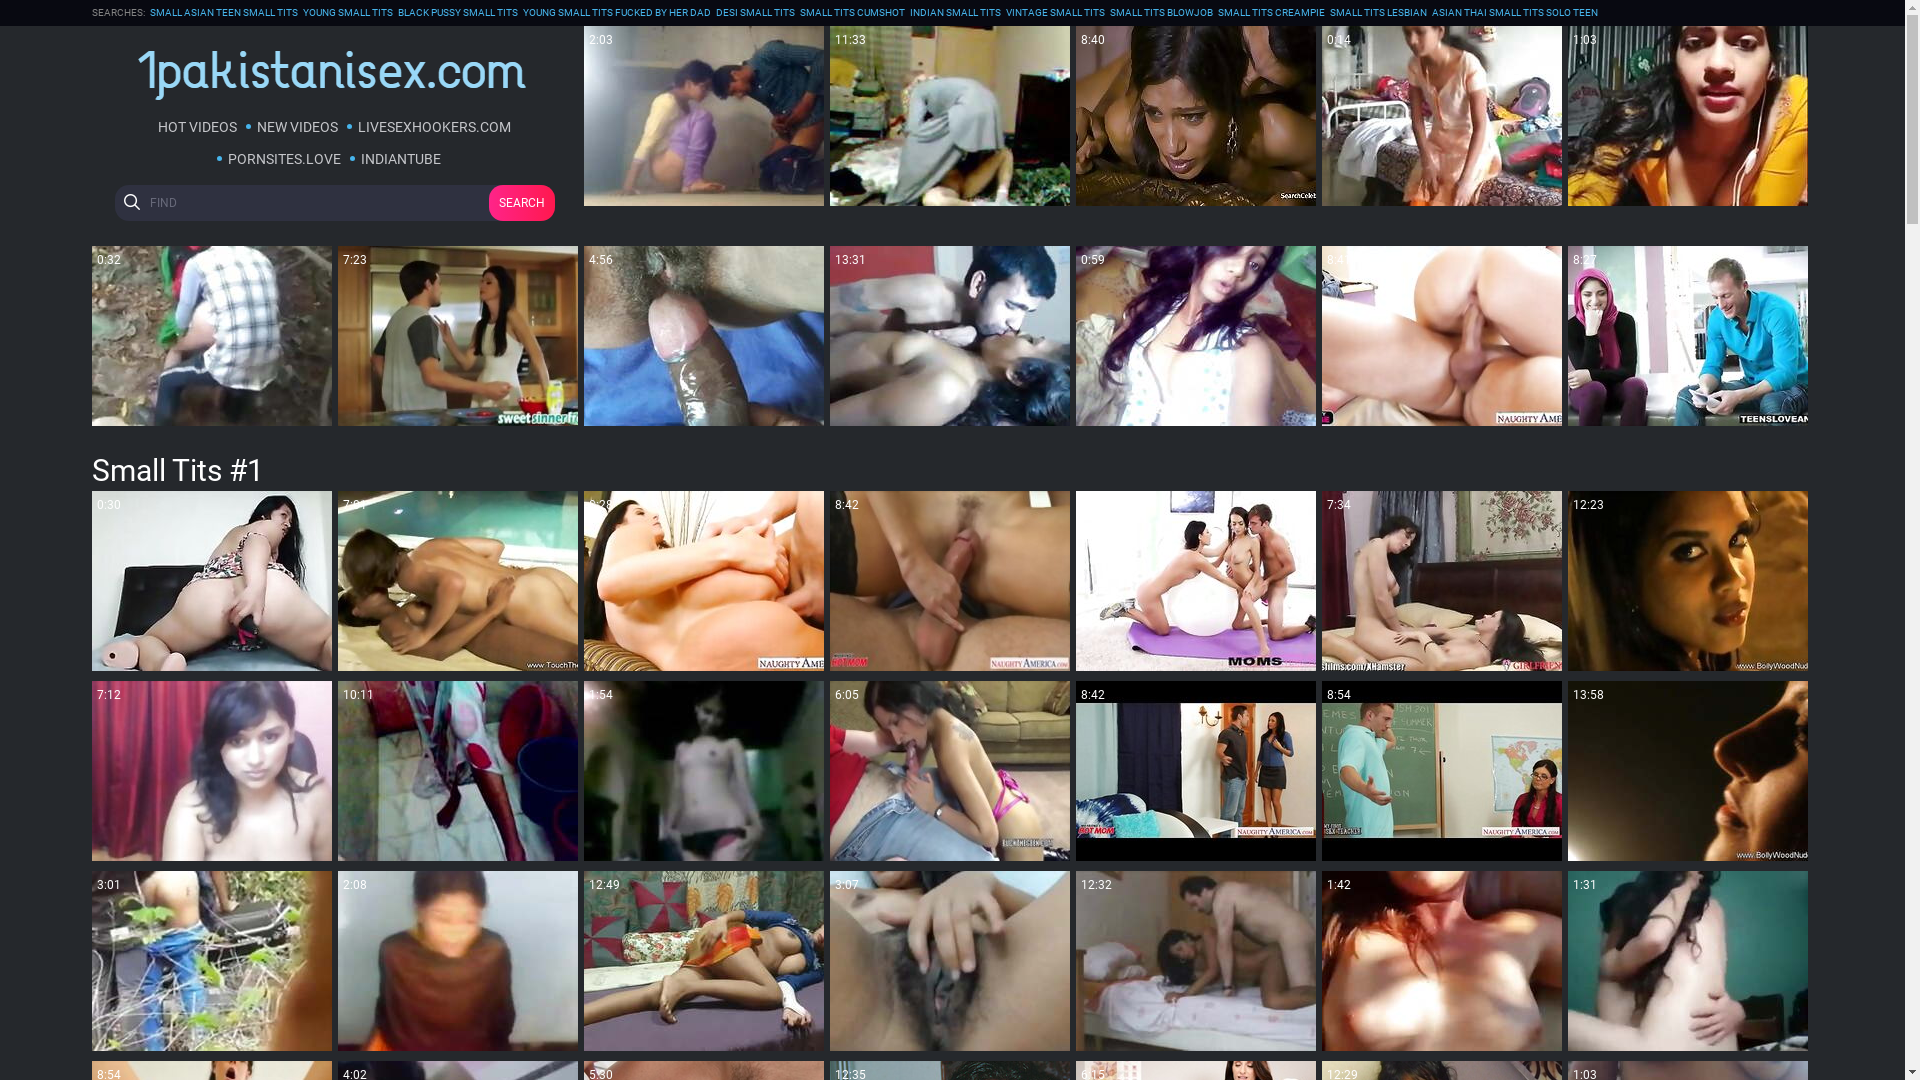 This screenshot has width=1920, height=1080. Describe the element at coordinates (950, 116) in the screenshot. I see `11:33` at that location.